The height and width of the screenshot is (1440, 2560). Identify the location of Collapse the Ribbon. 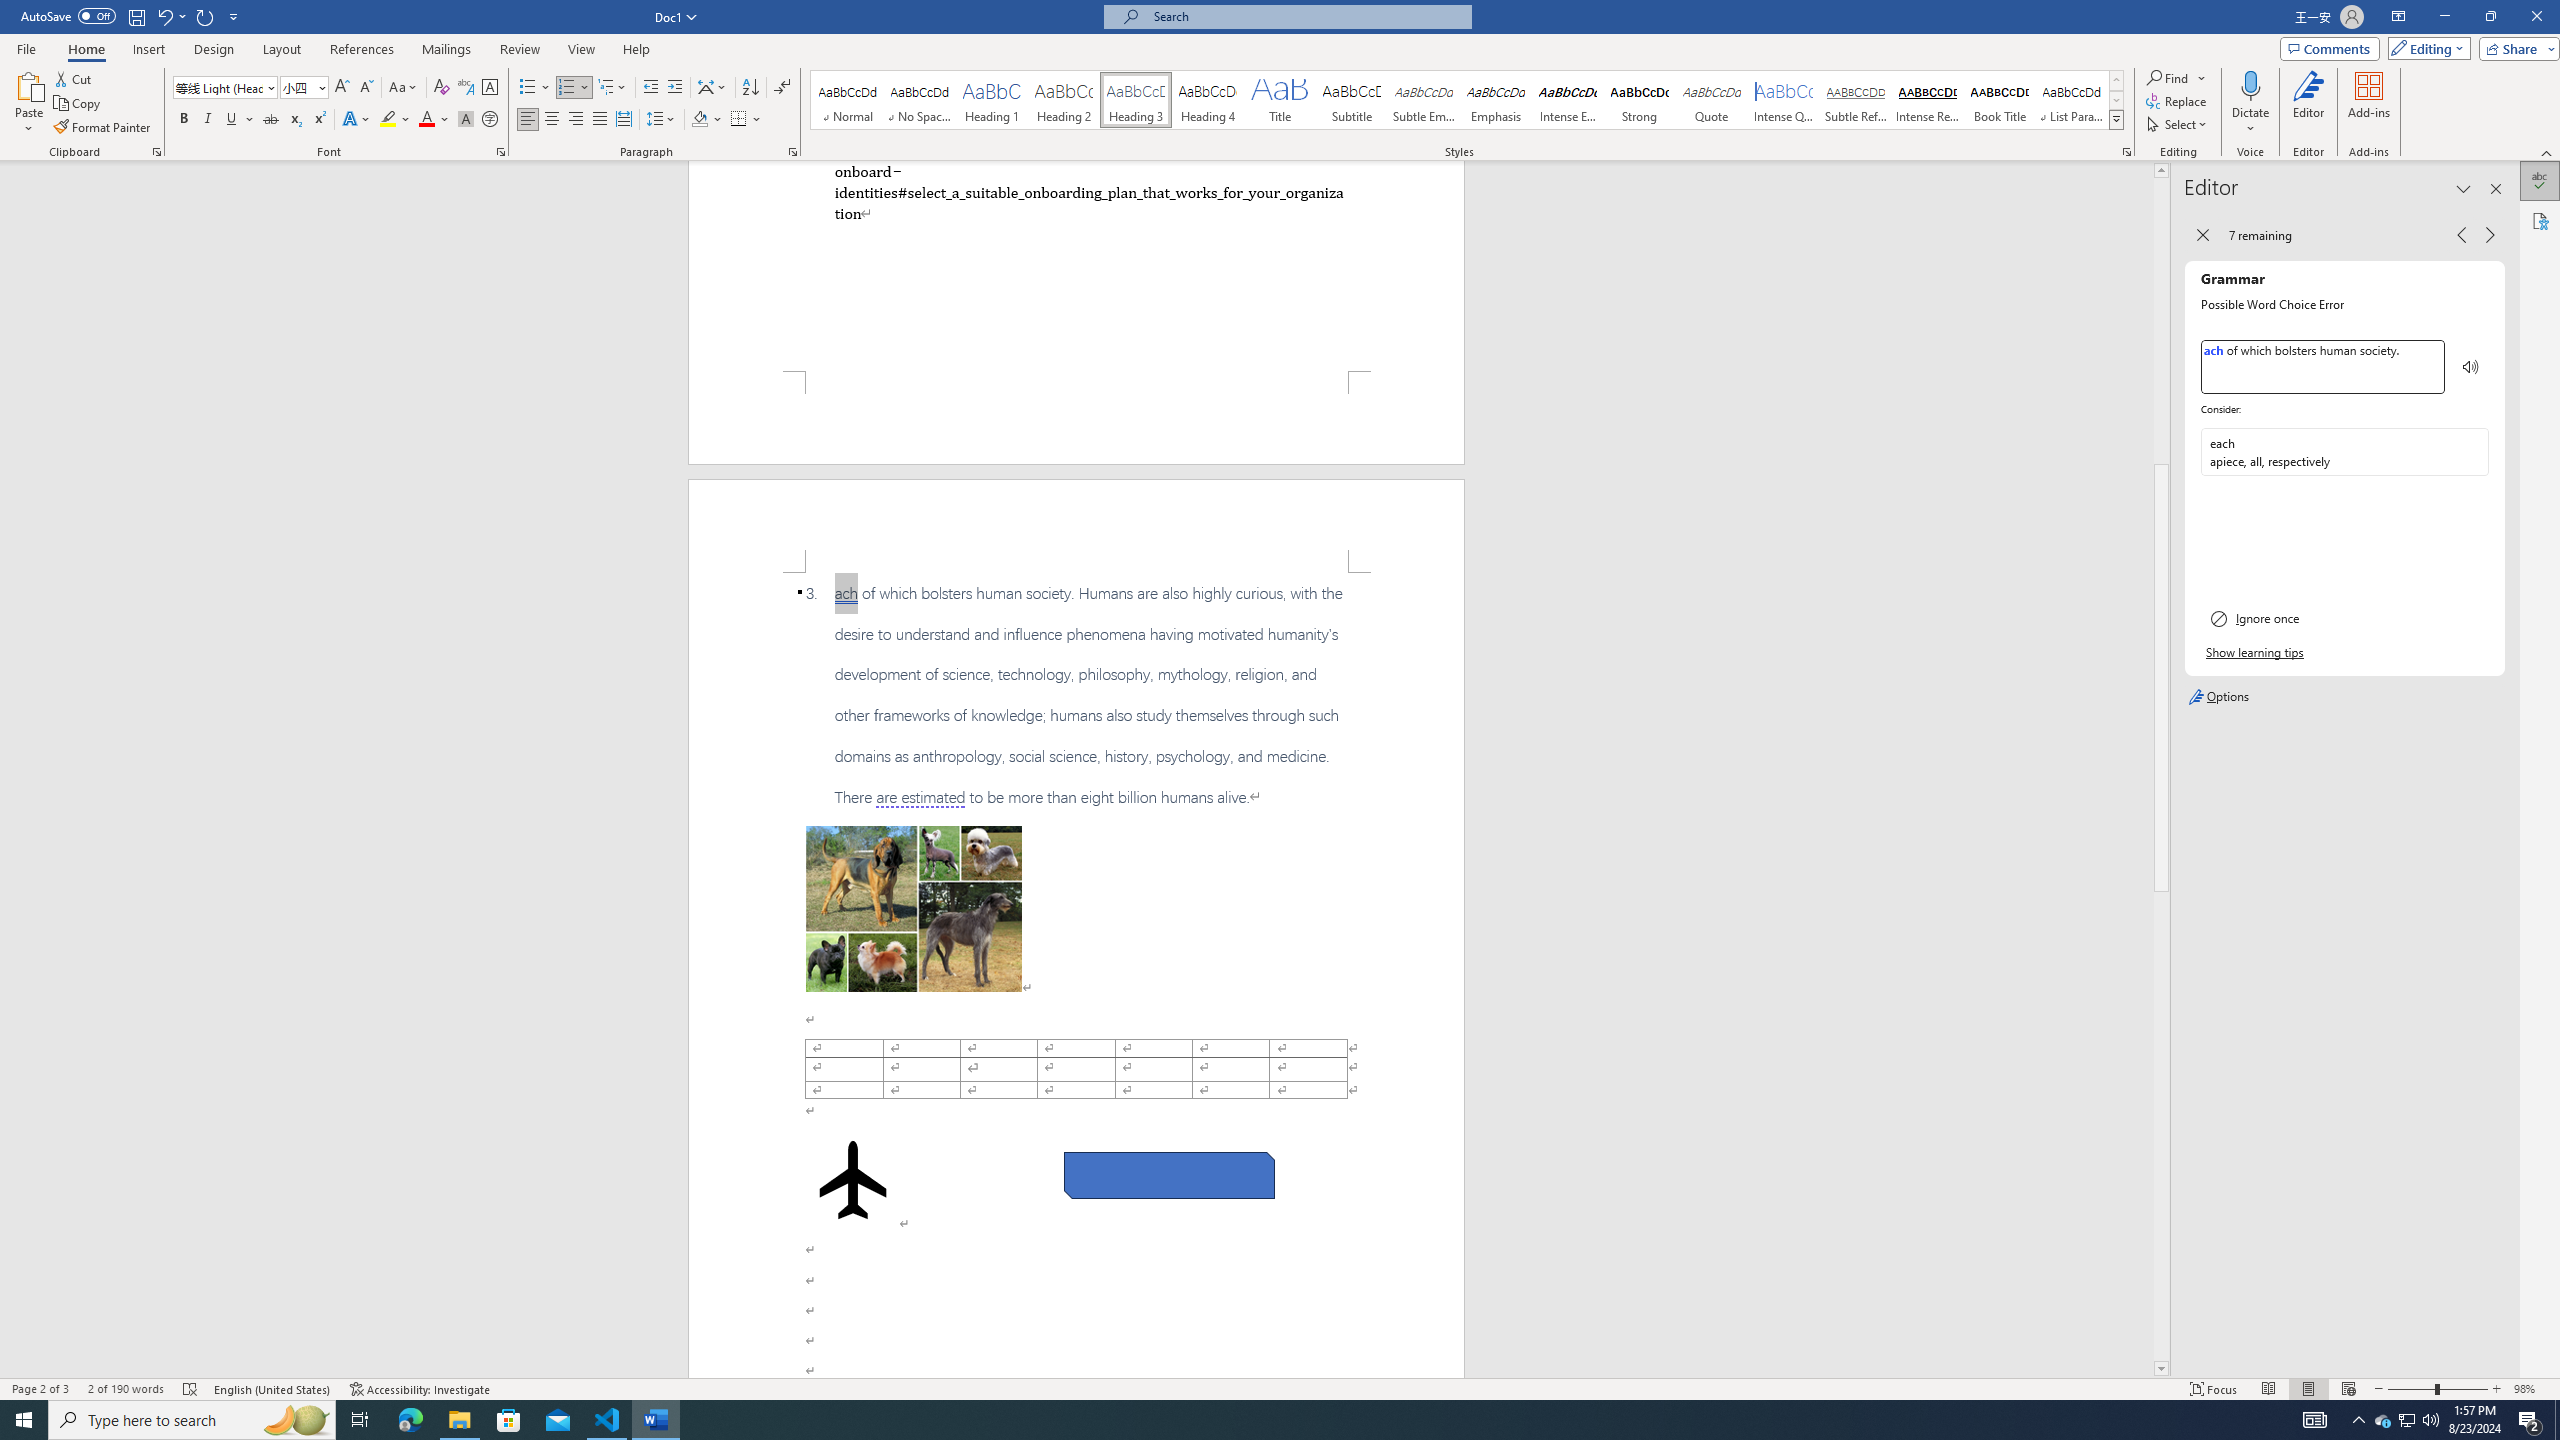
(2547, 152).